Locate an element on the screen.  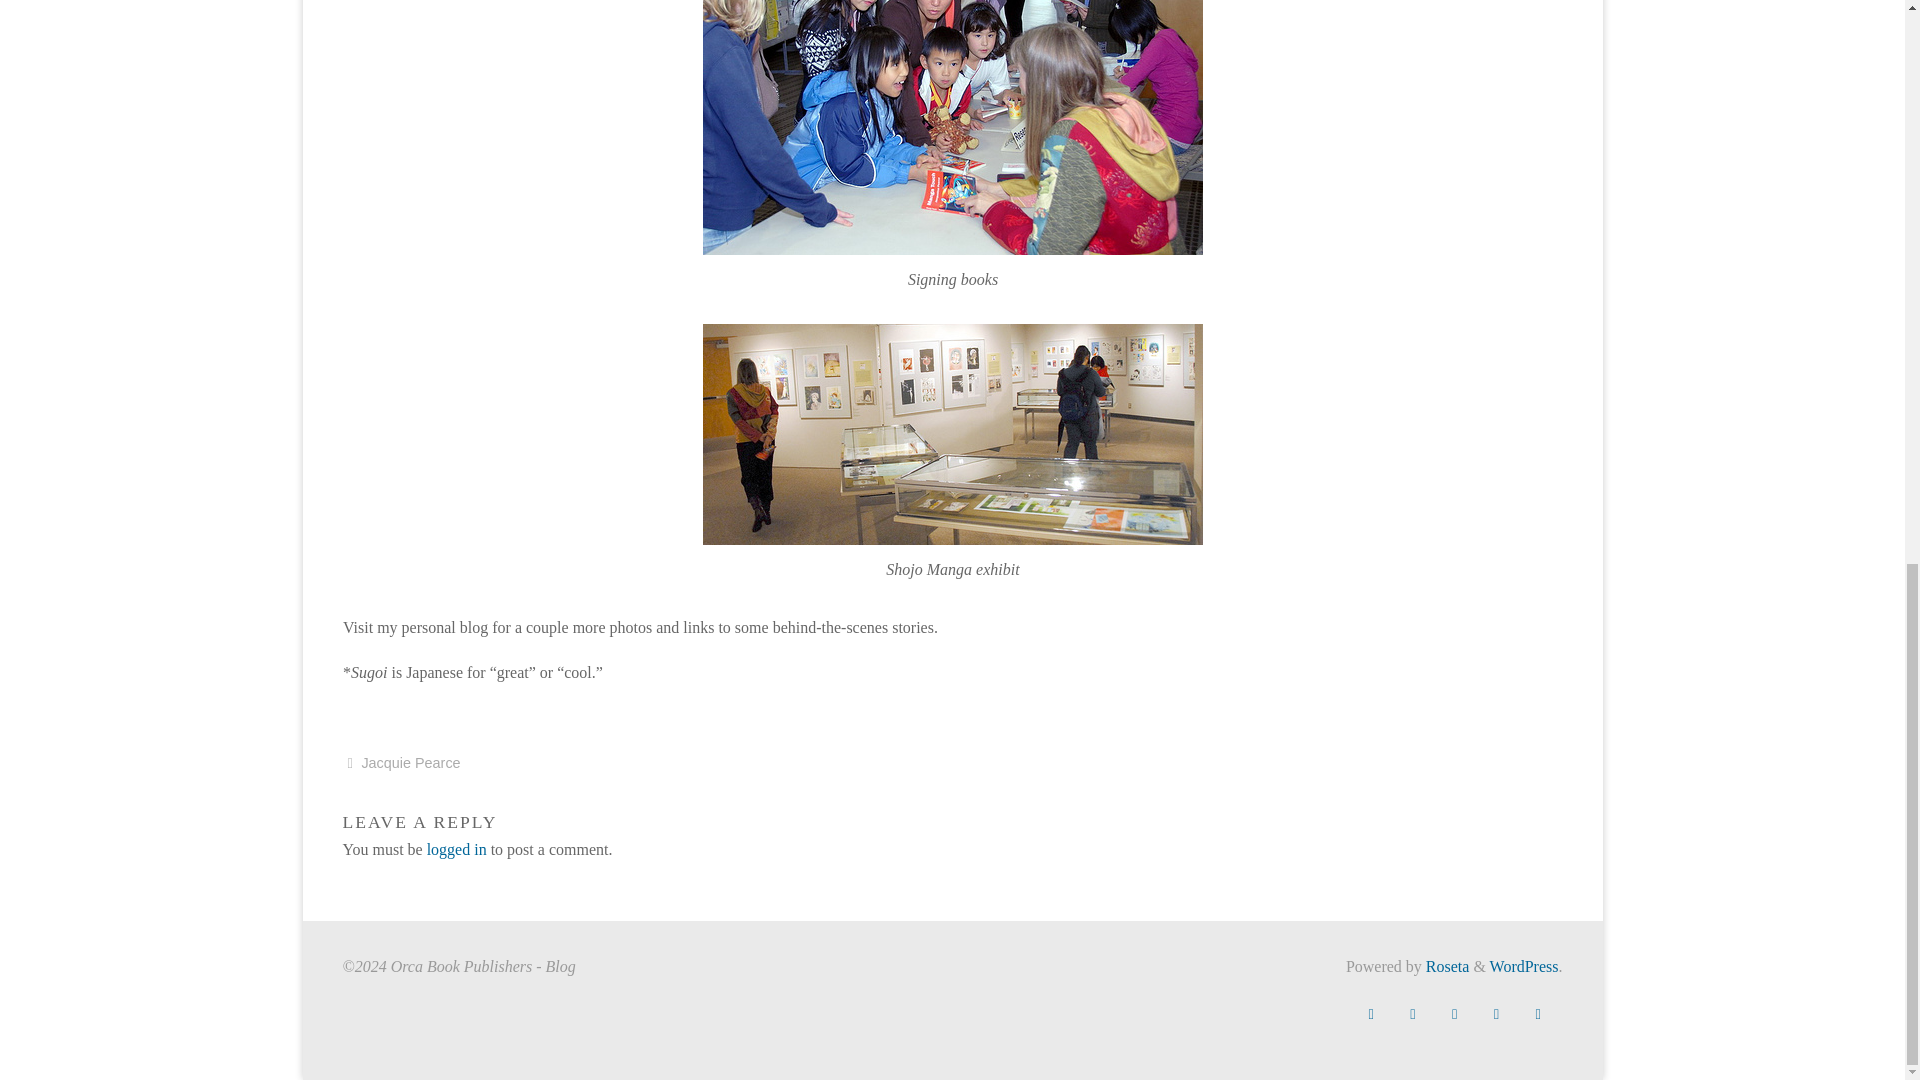
Roseta WordPress Theme by Cryout Creations is located at coordinates (1446, 966).